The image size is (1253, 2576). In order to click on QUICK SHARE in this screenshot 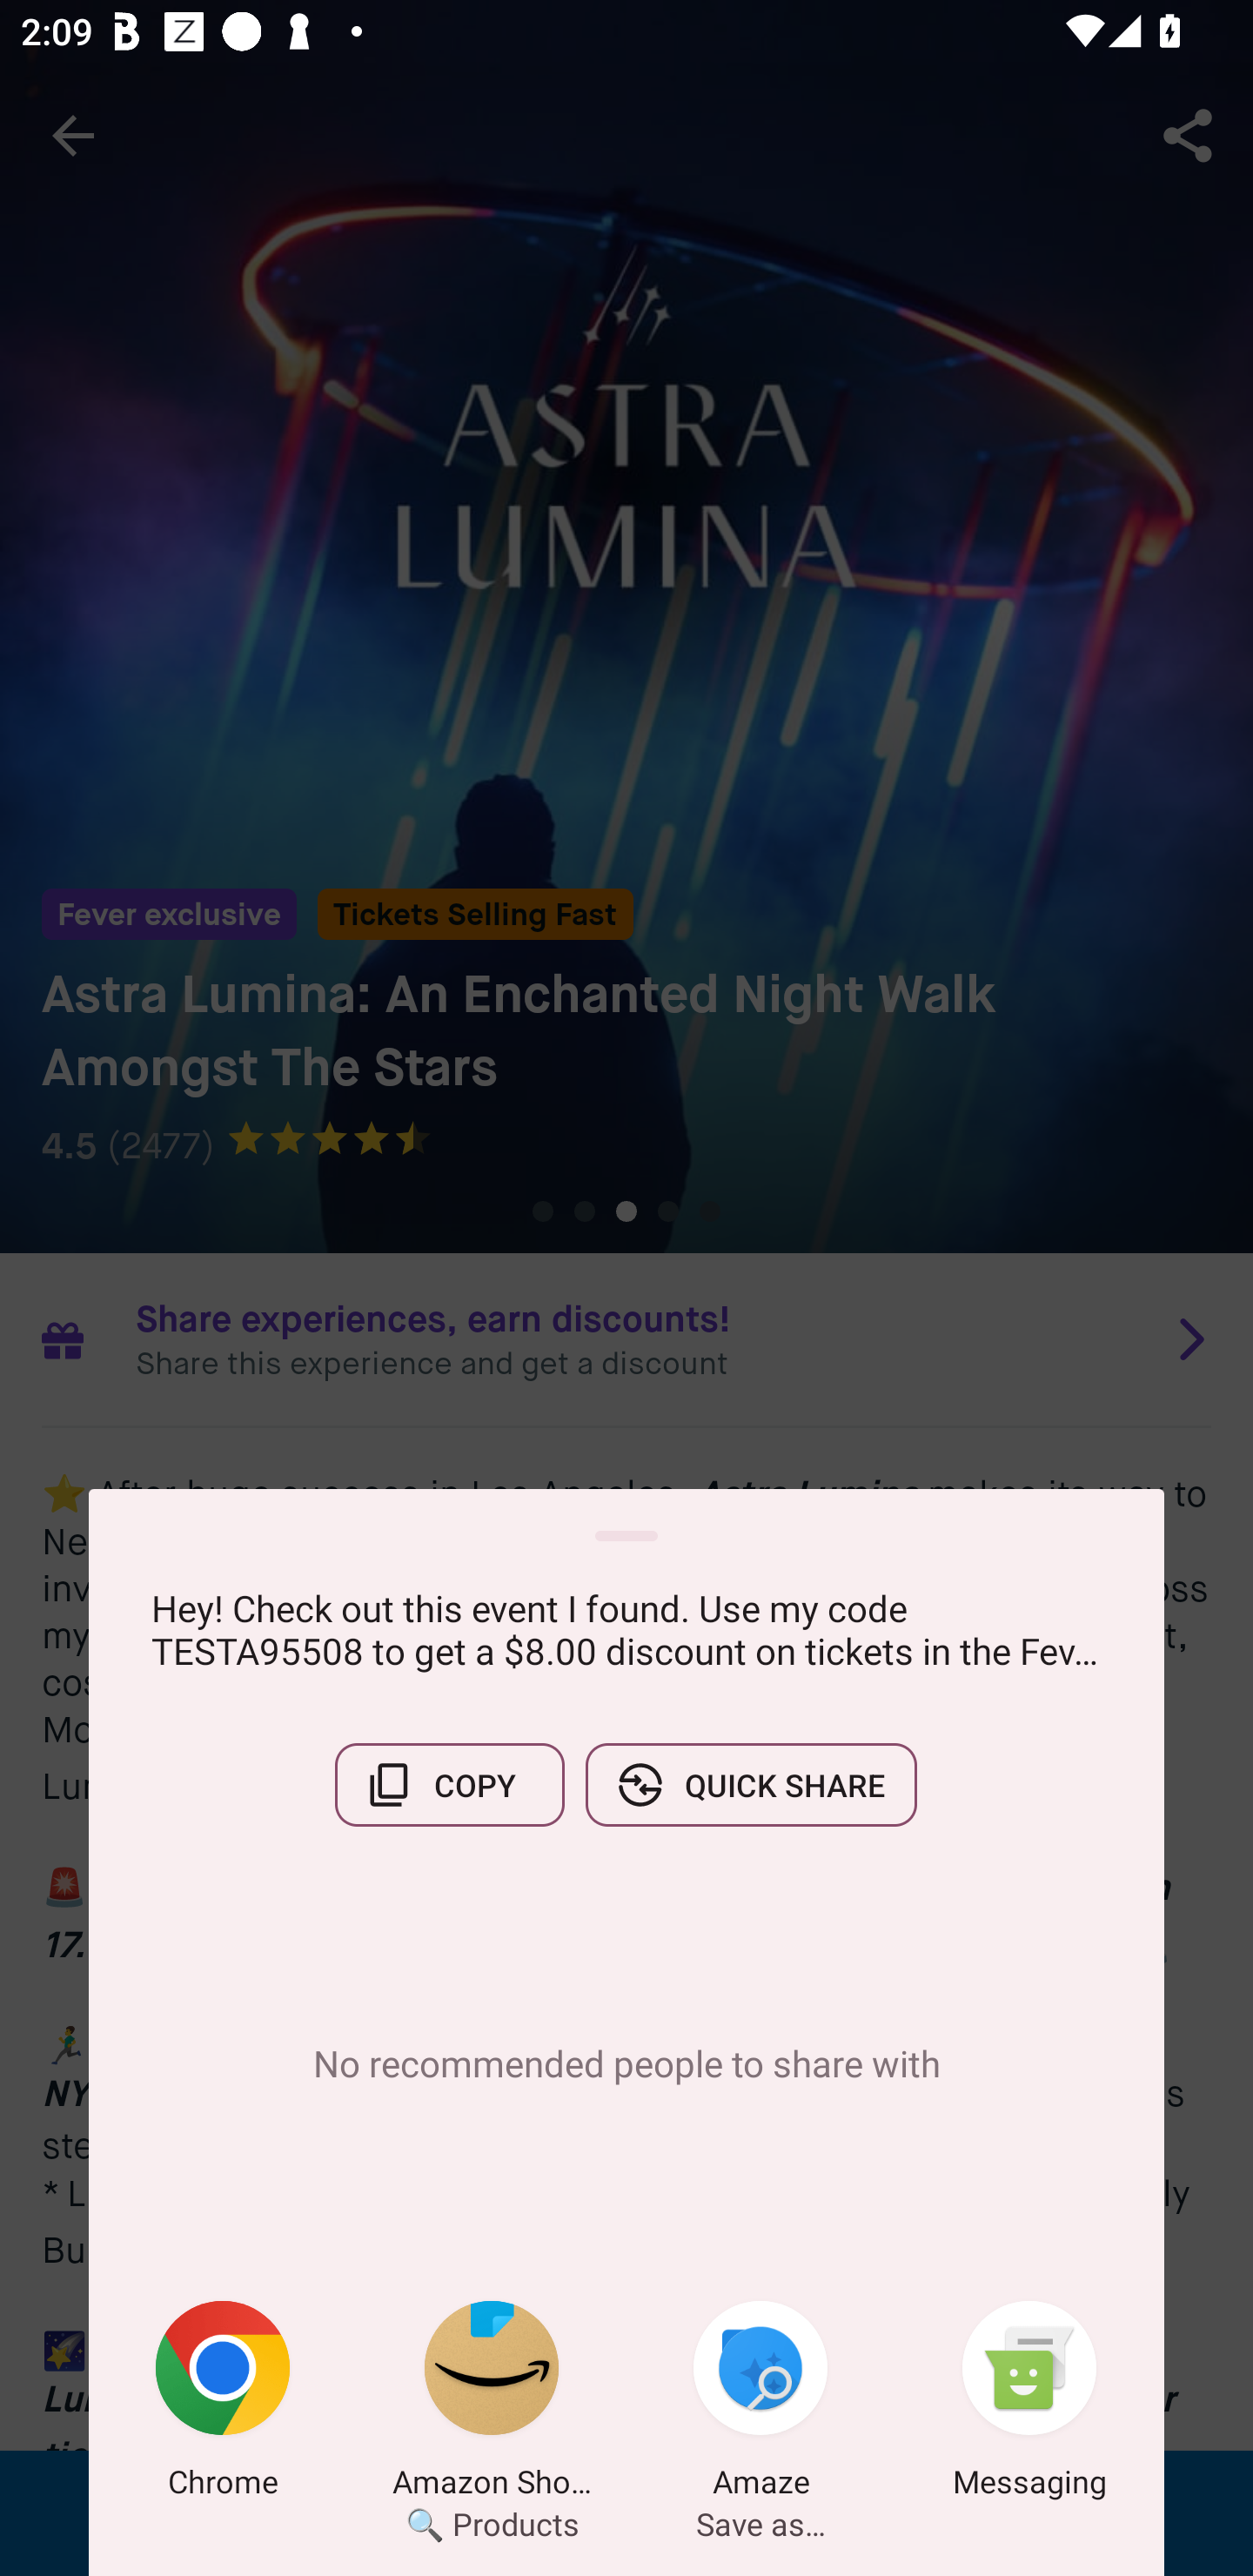, I will do `click(751, 1785)`.